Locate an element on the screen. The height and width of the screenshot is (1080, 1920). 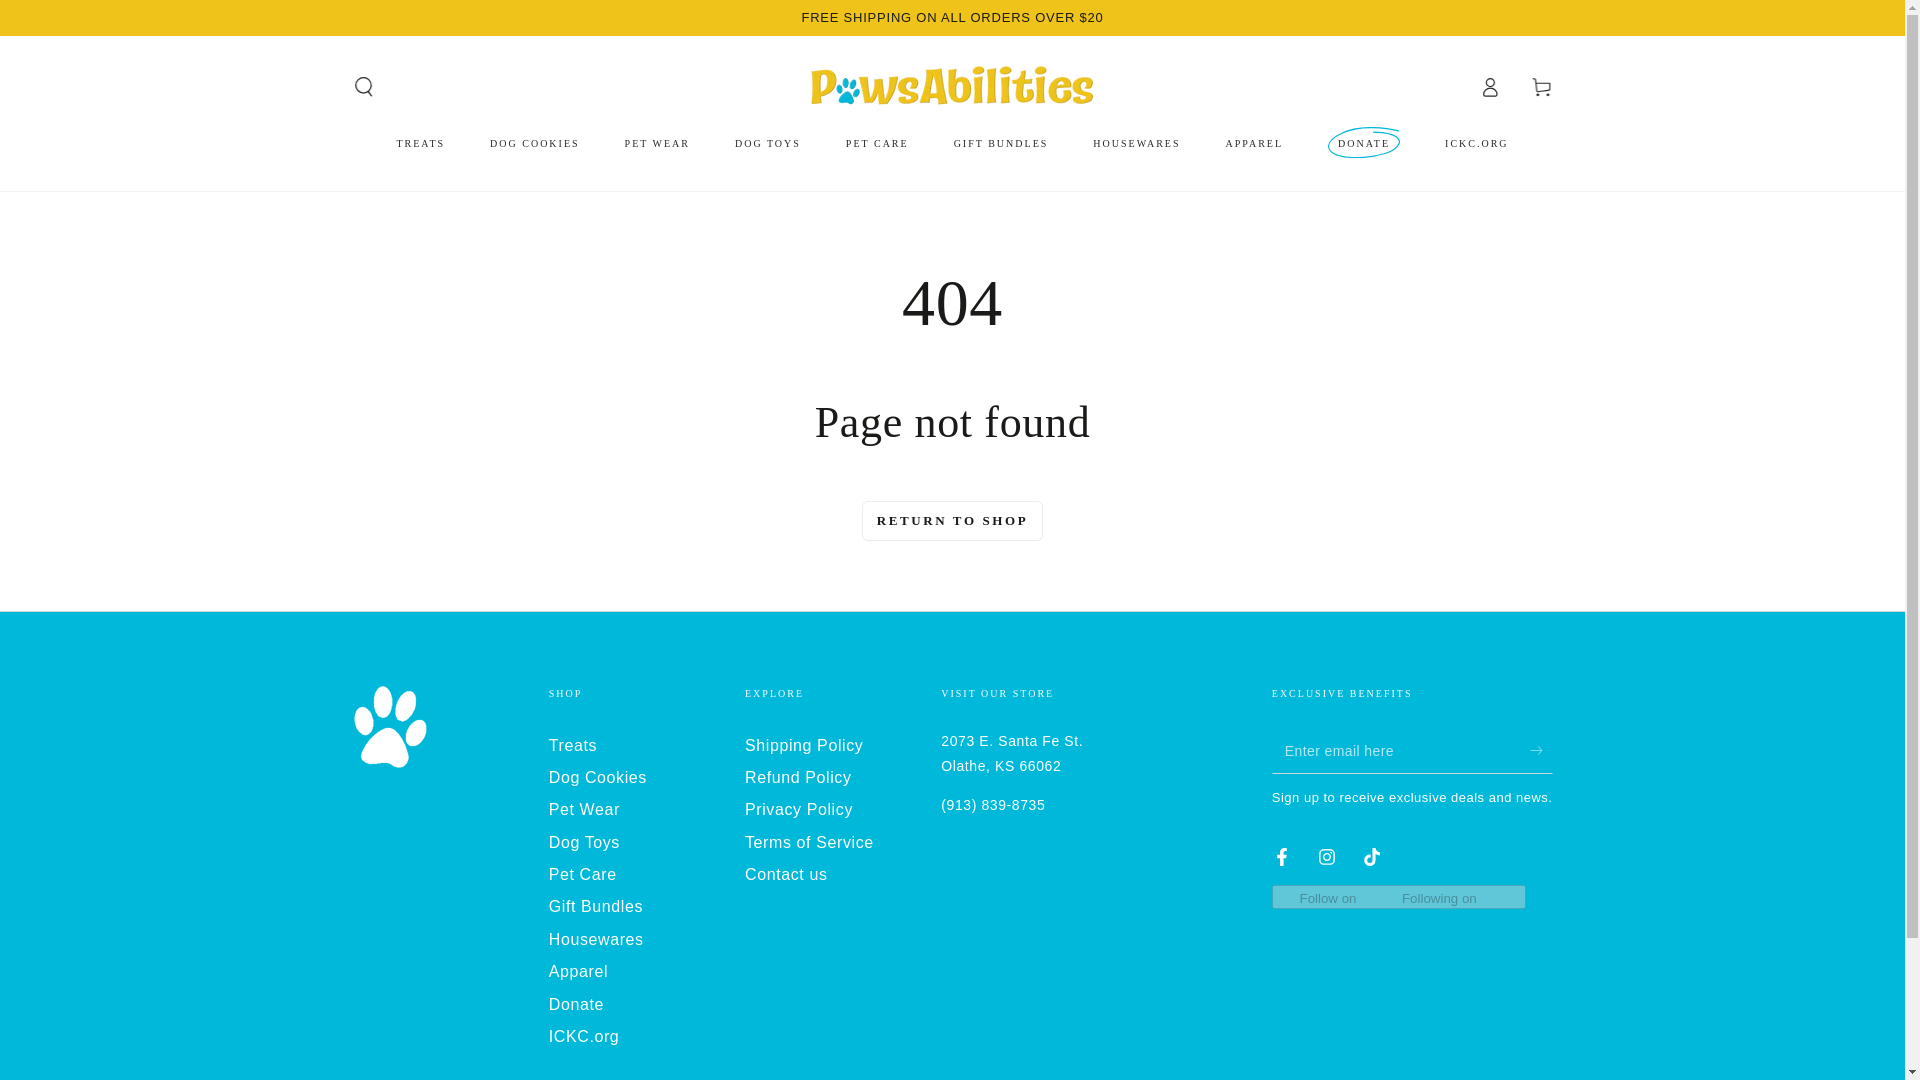
Pet Wear is located at coordinates (584, 809).